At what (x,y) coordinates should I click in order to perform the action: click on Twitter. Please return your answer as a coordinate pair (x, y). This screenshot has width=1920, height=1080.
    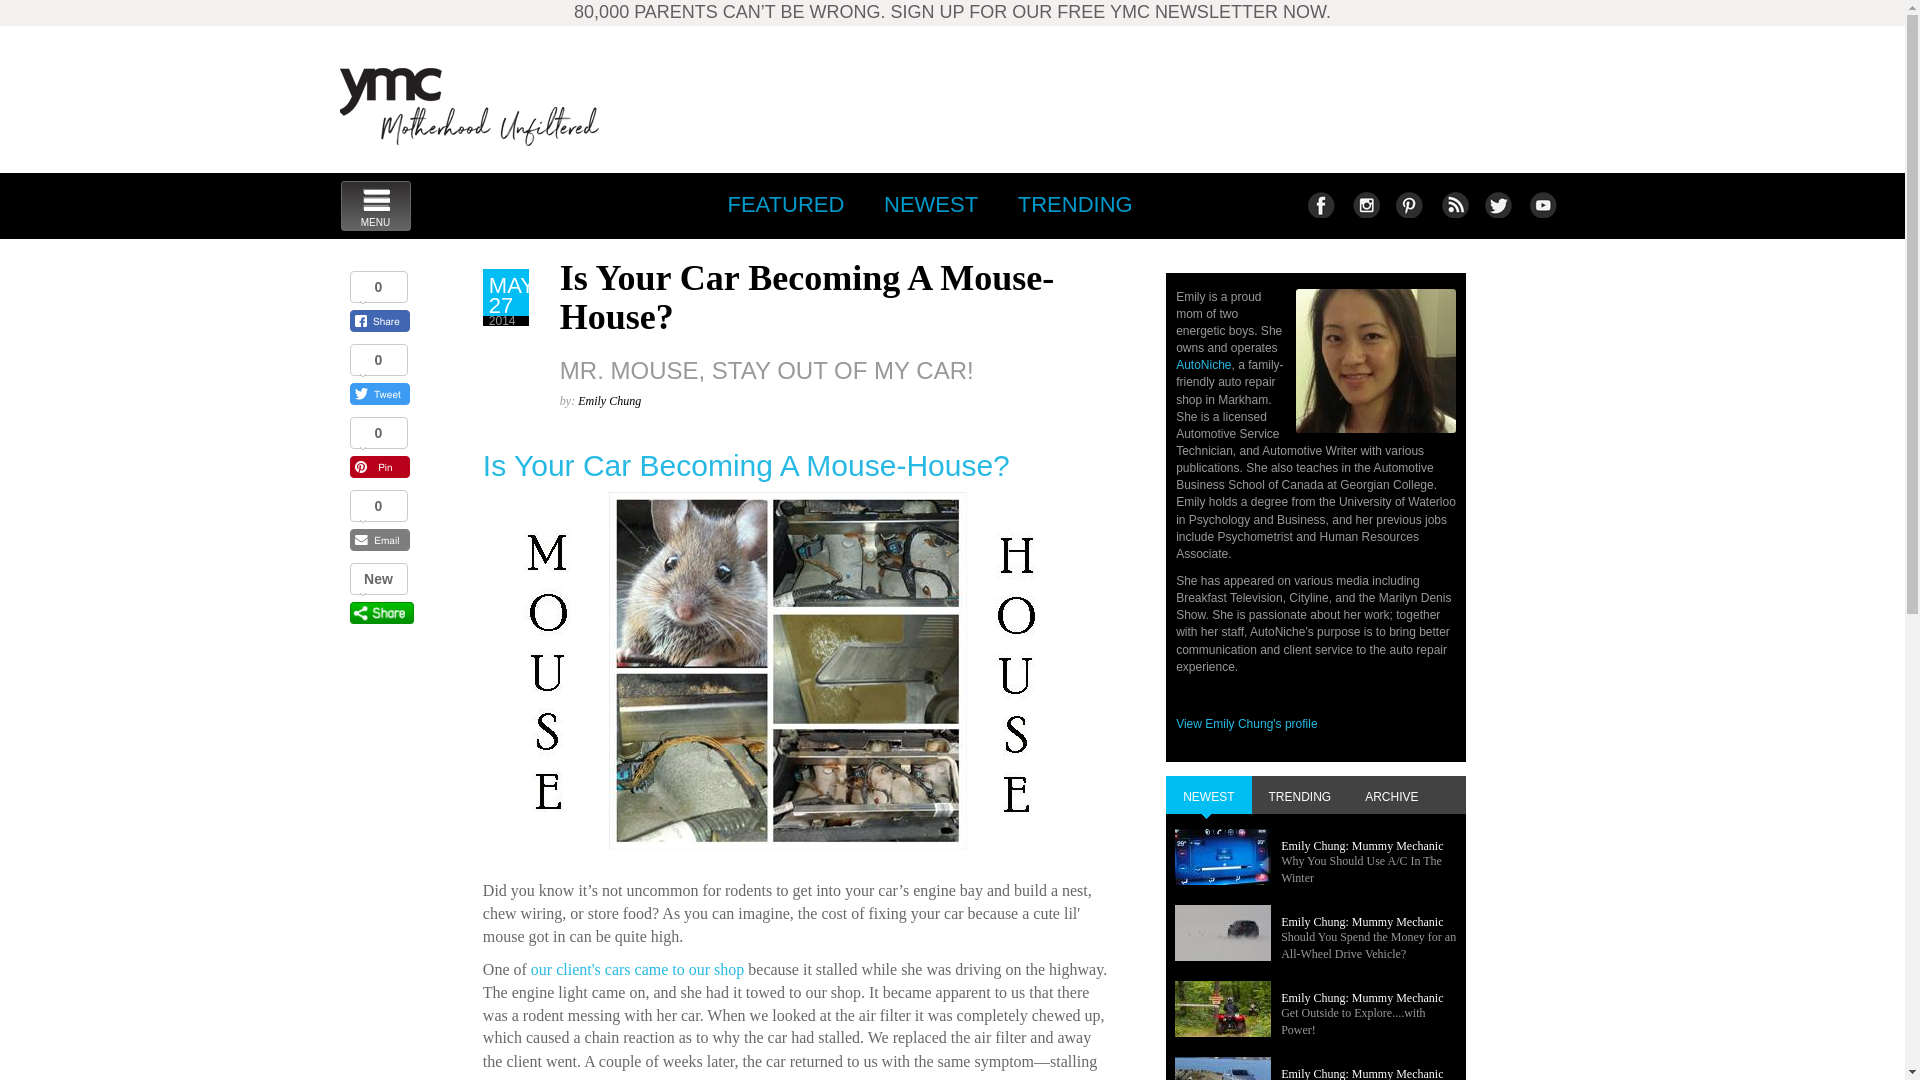
    Looking at the image, I should click on (1497, 204).